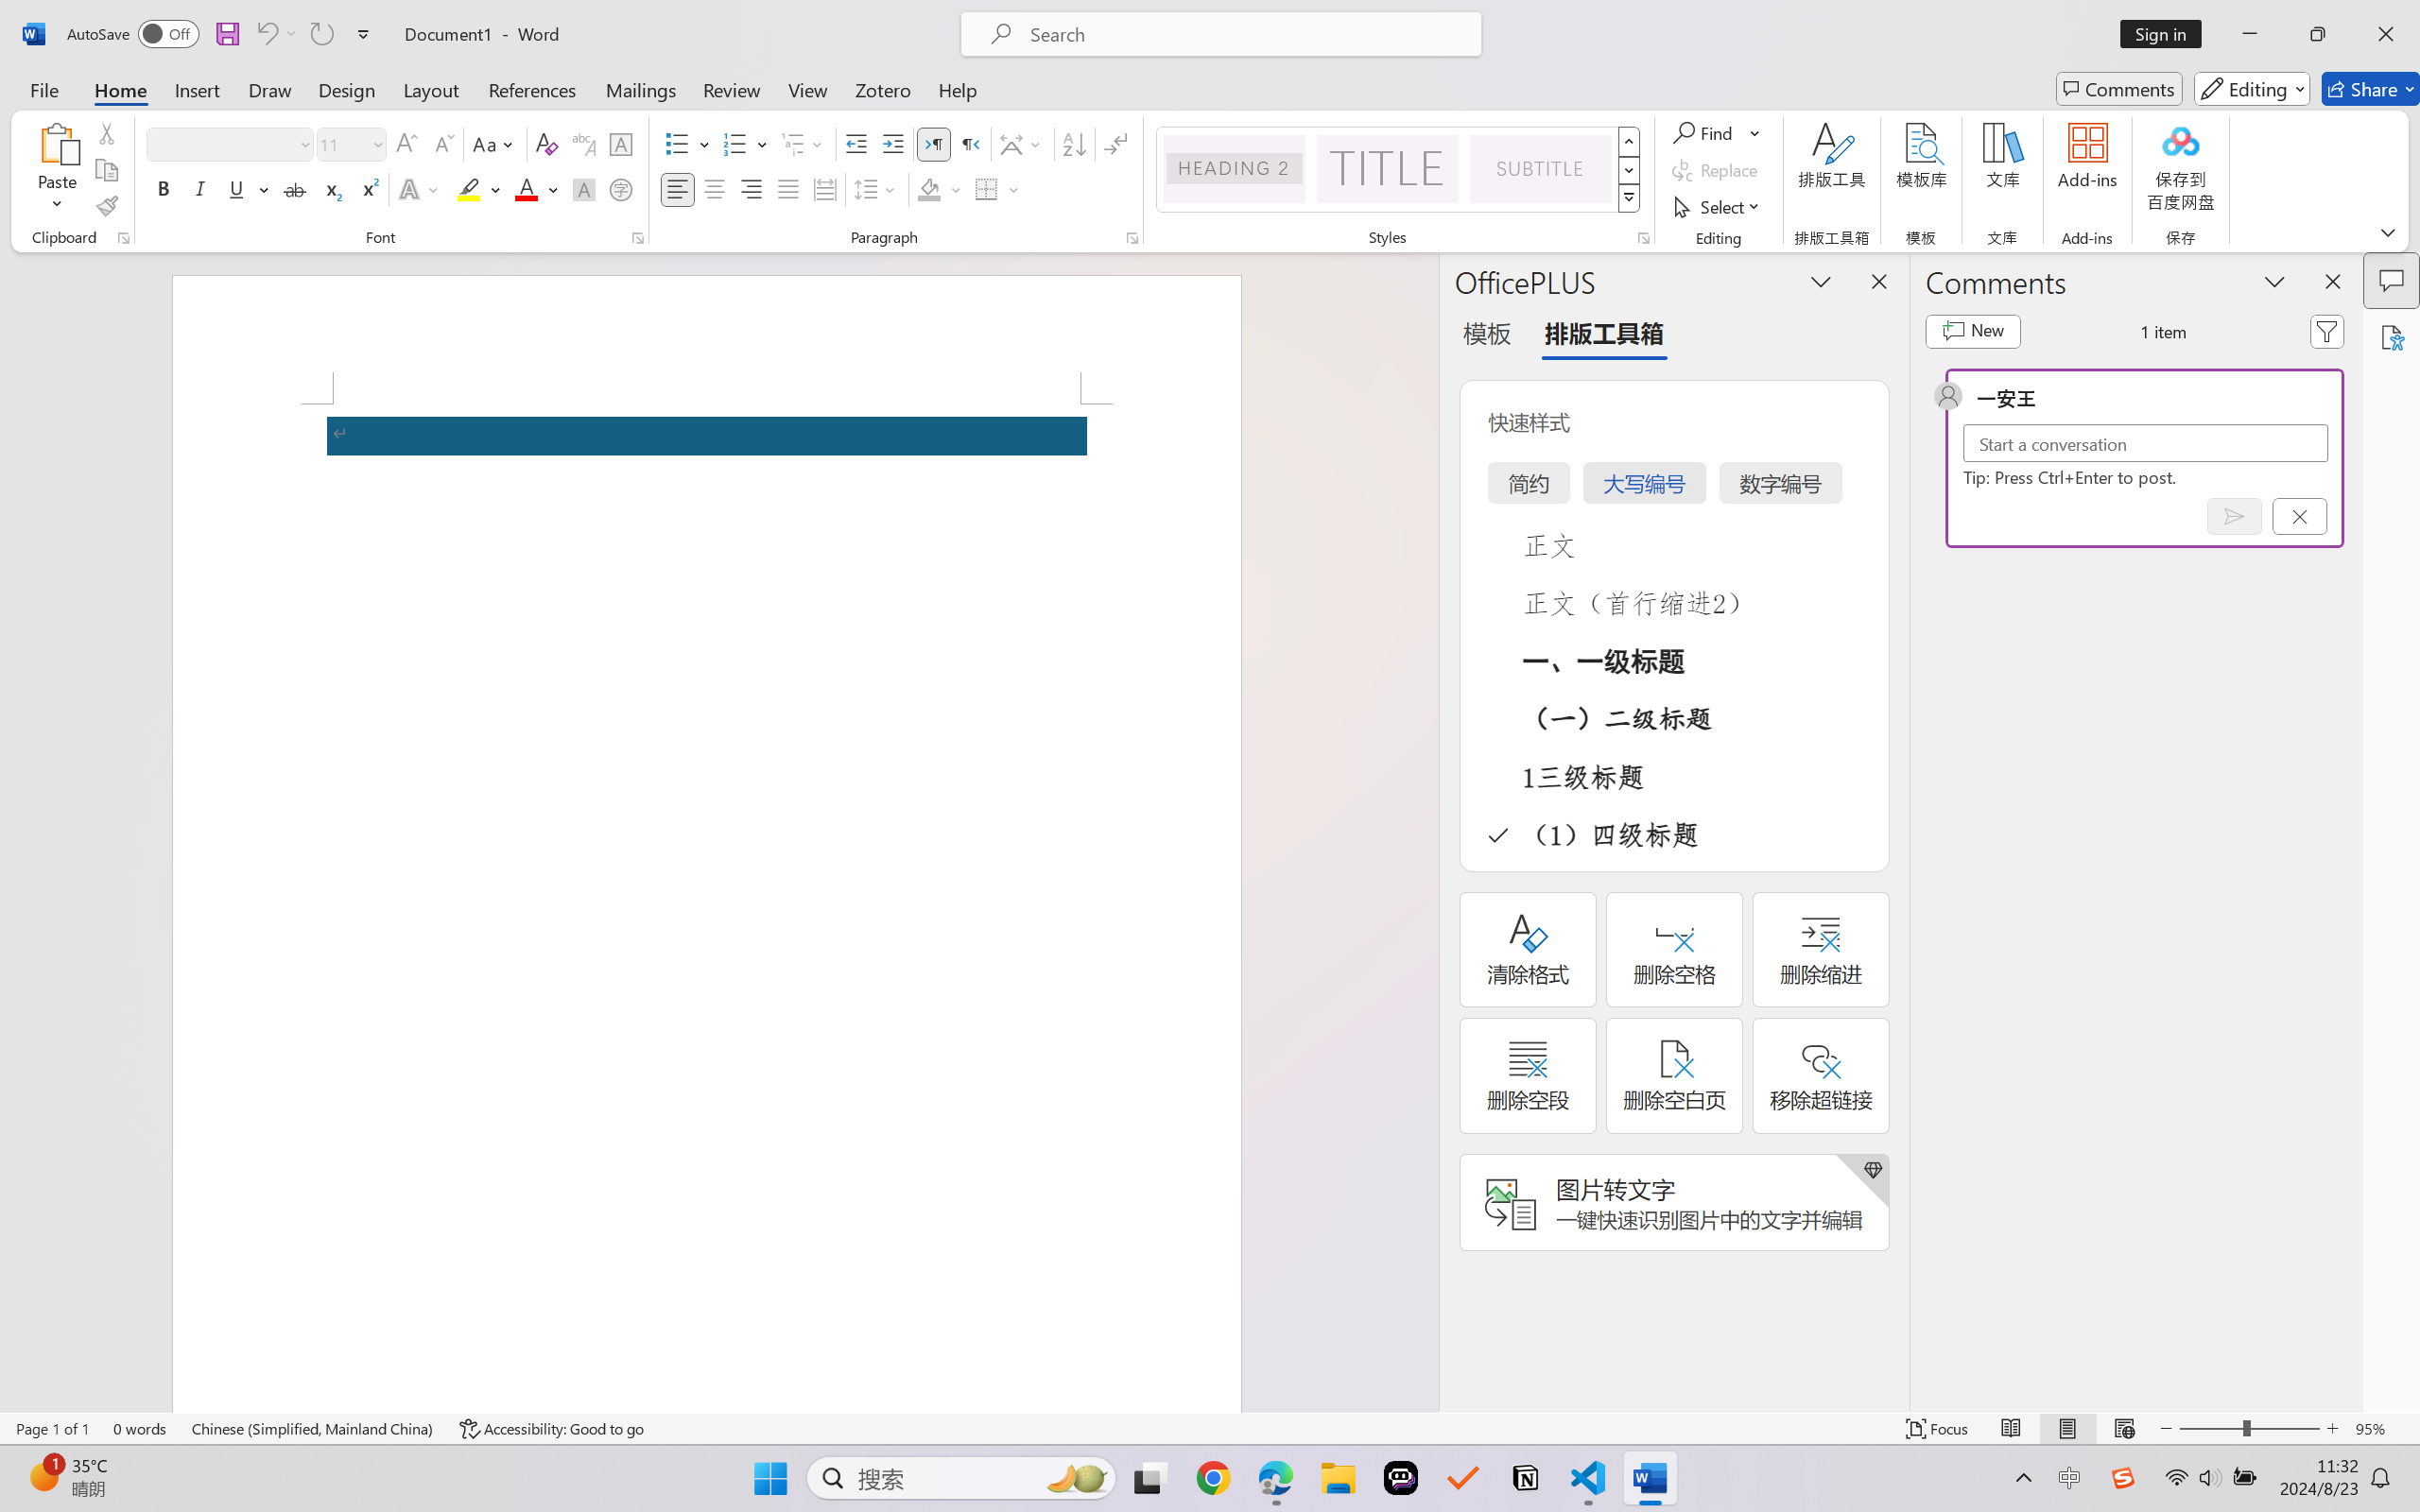 Image resolution: width=2420 pixels, height=1512 pixels. What do you see at coordinates (1540, 168) in the screenshot?
I see `Subtitle` at bounding box center [1540, 168].